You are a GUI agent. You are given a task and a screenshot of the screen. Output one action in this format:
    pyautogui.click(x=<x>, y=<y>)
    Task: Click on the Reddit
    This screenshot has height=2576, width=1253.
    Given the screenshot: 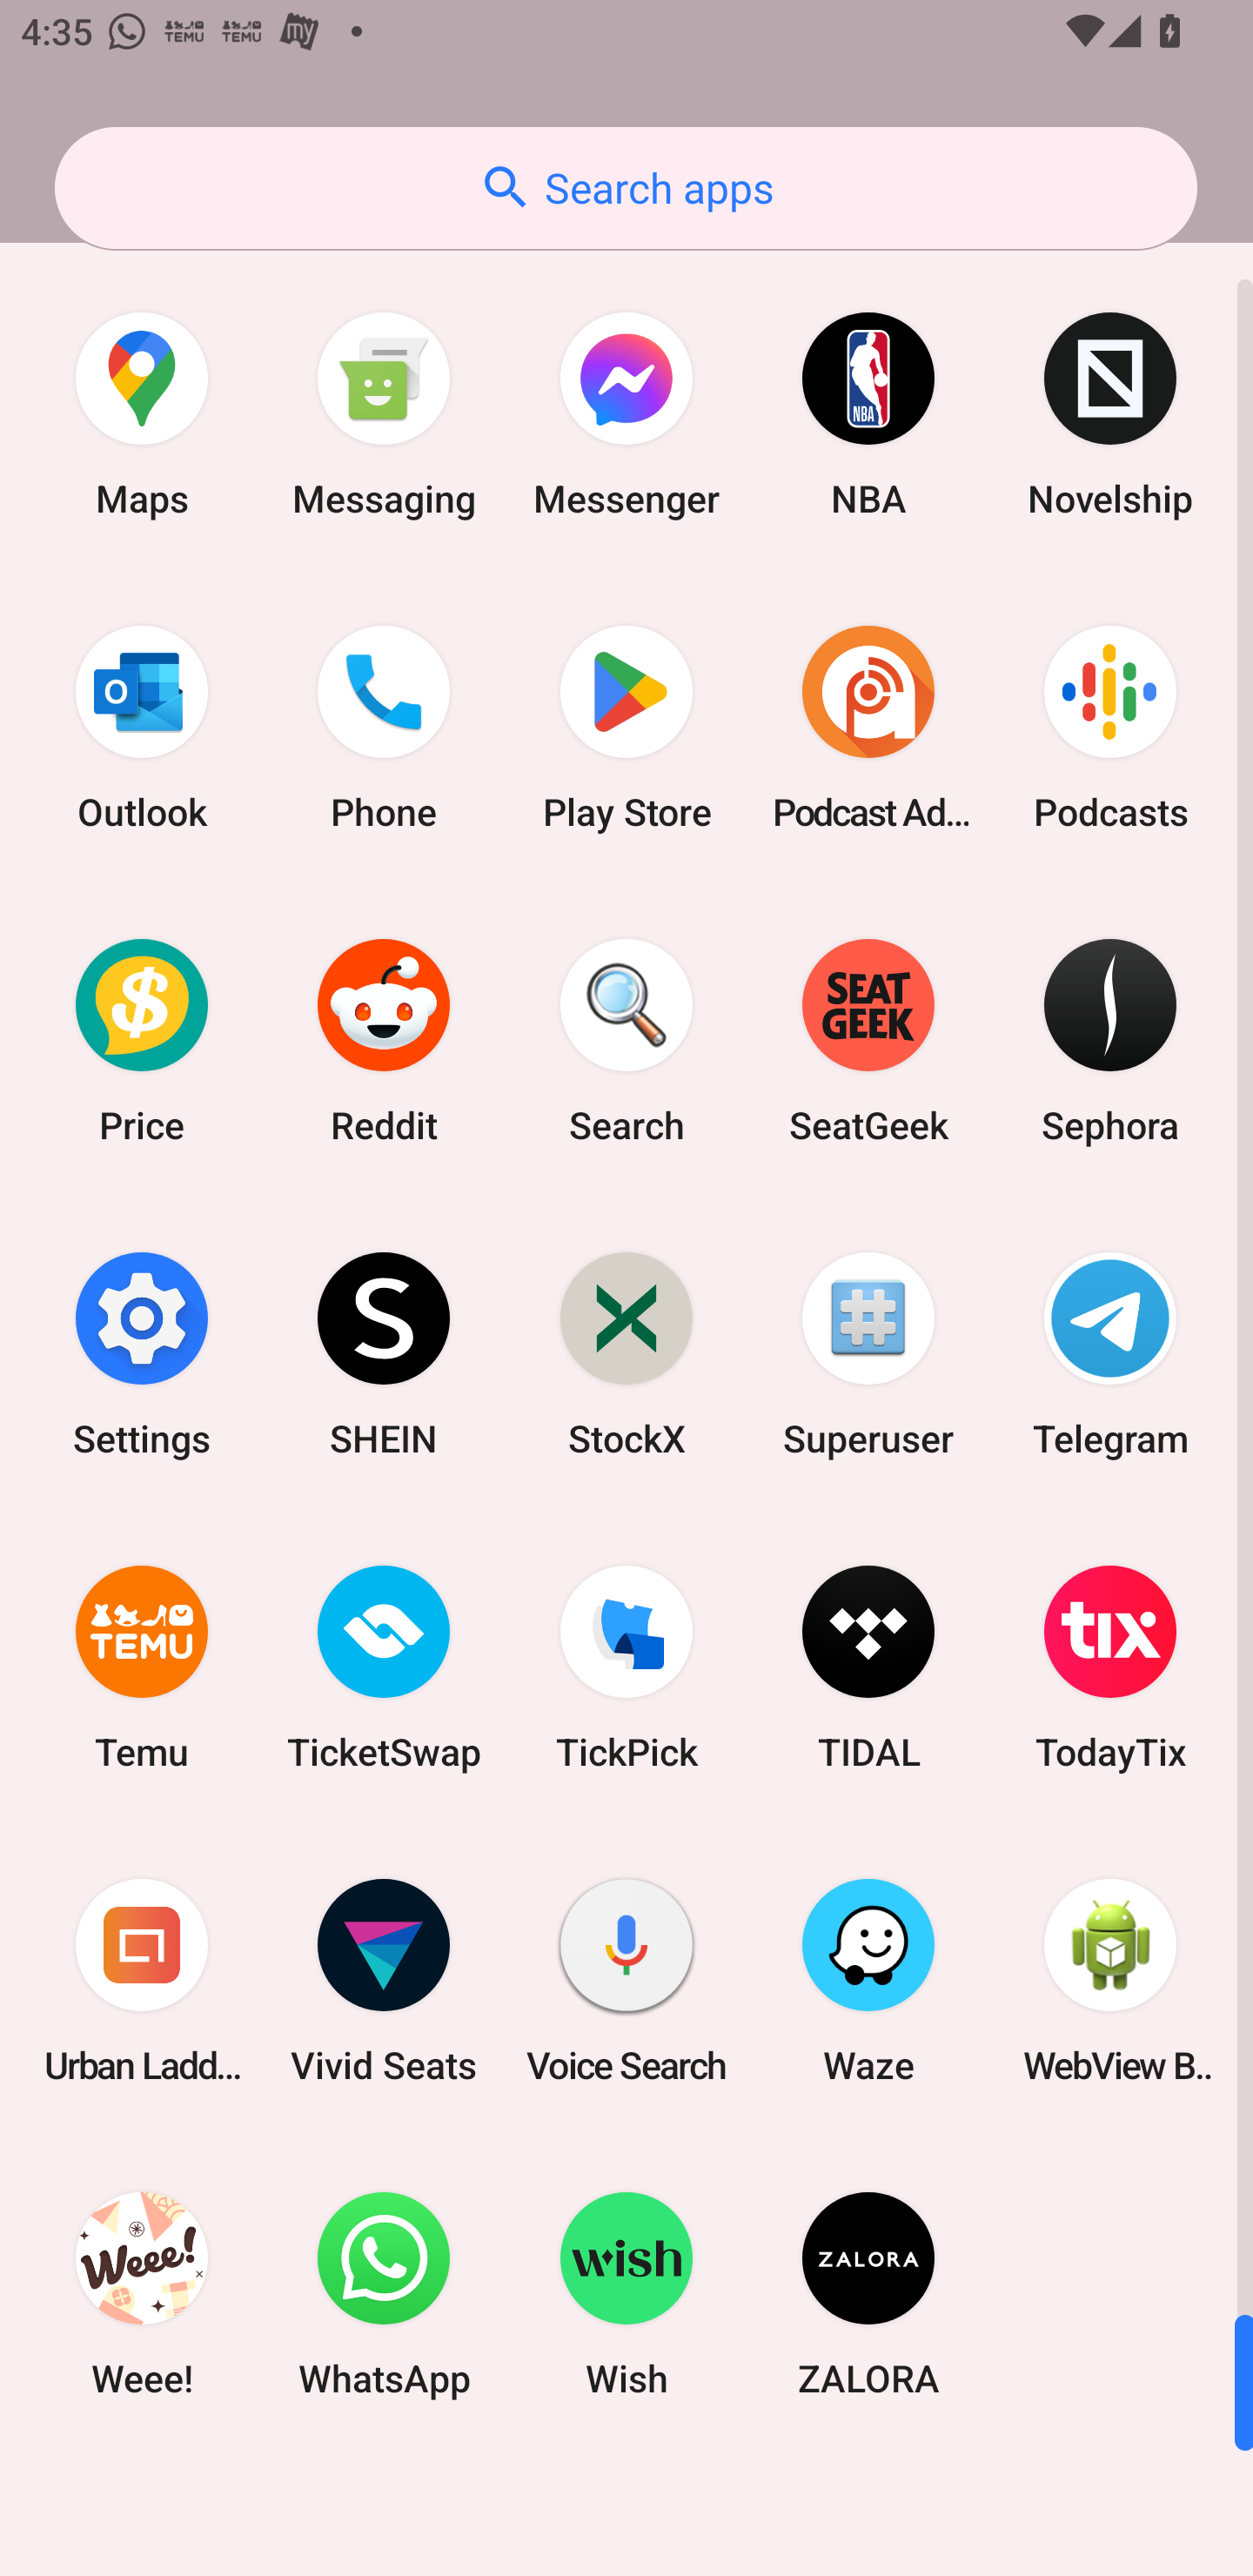 What is the action you would take?
    pyautogui.click(x=384, y=1041)
    